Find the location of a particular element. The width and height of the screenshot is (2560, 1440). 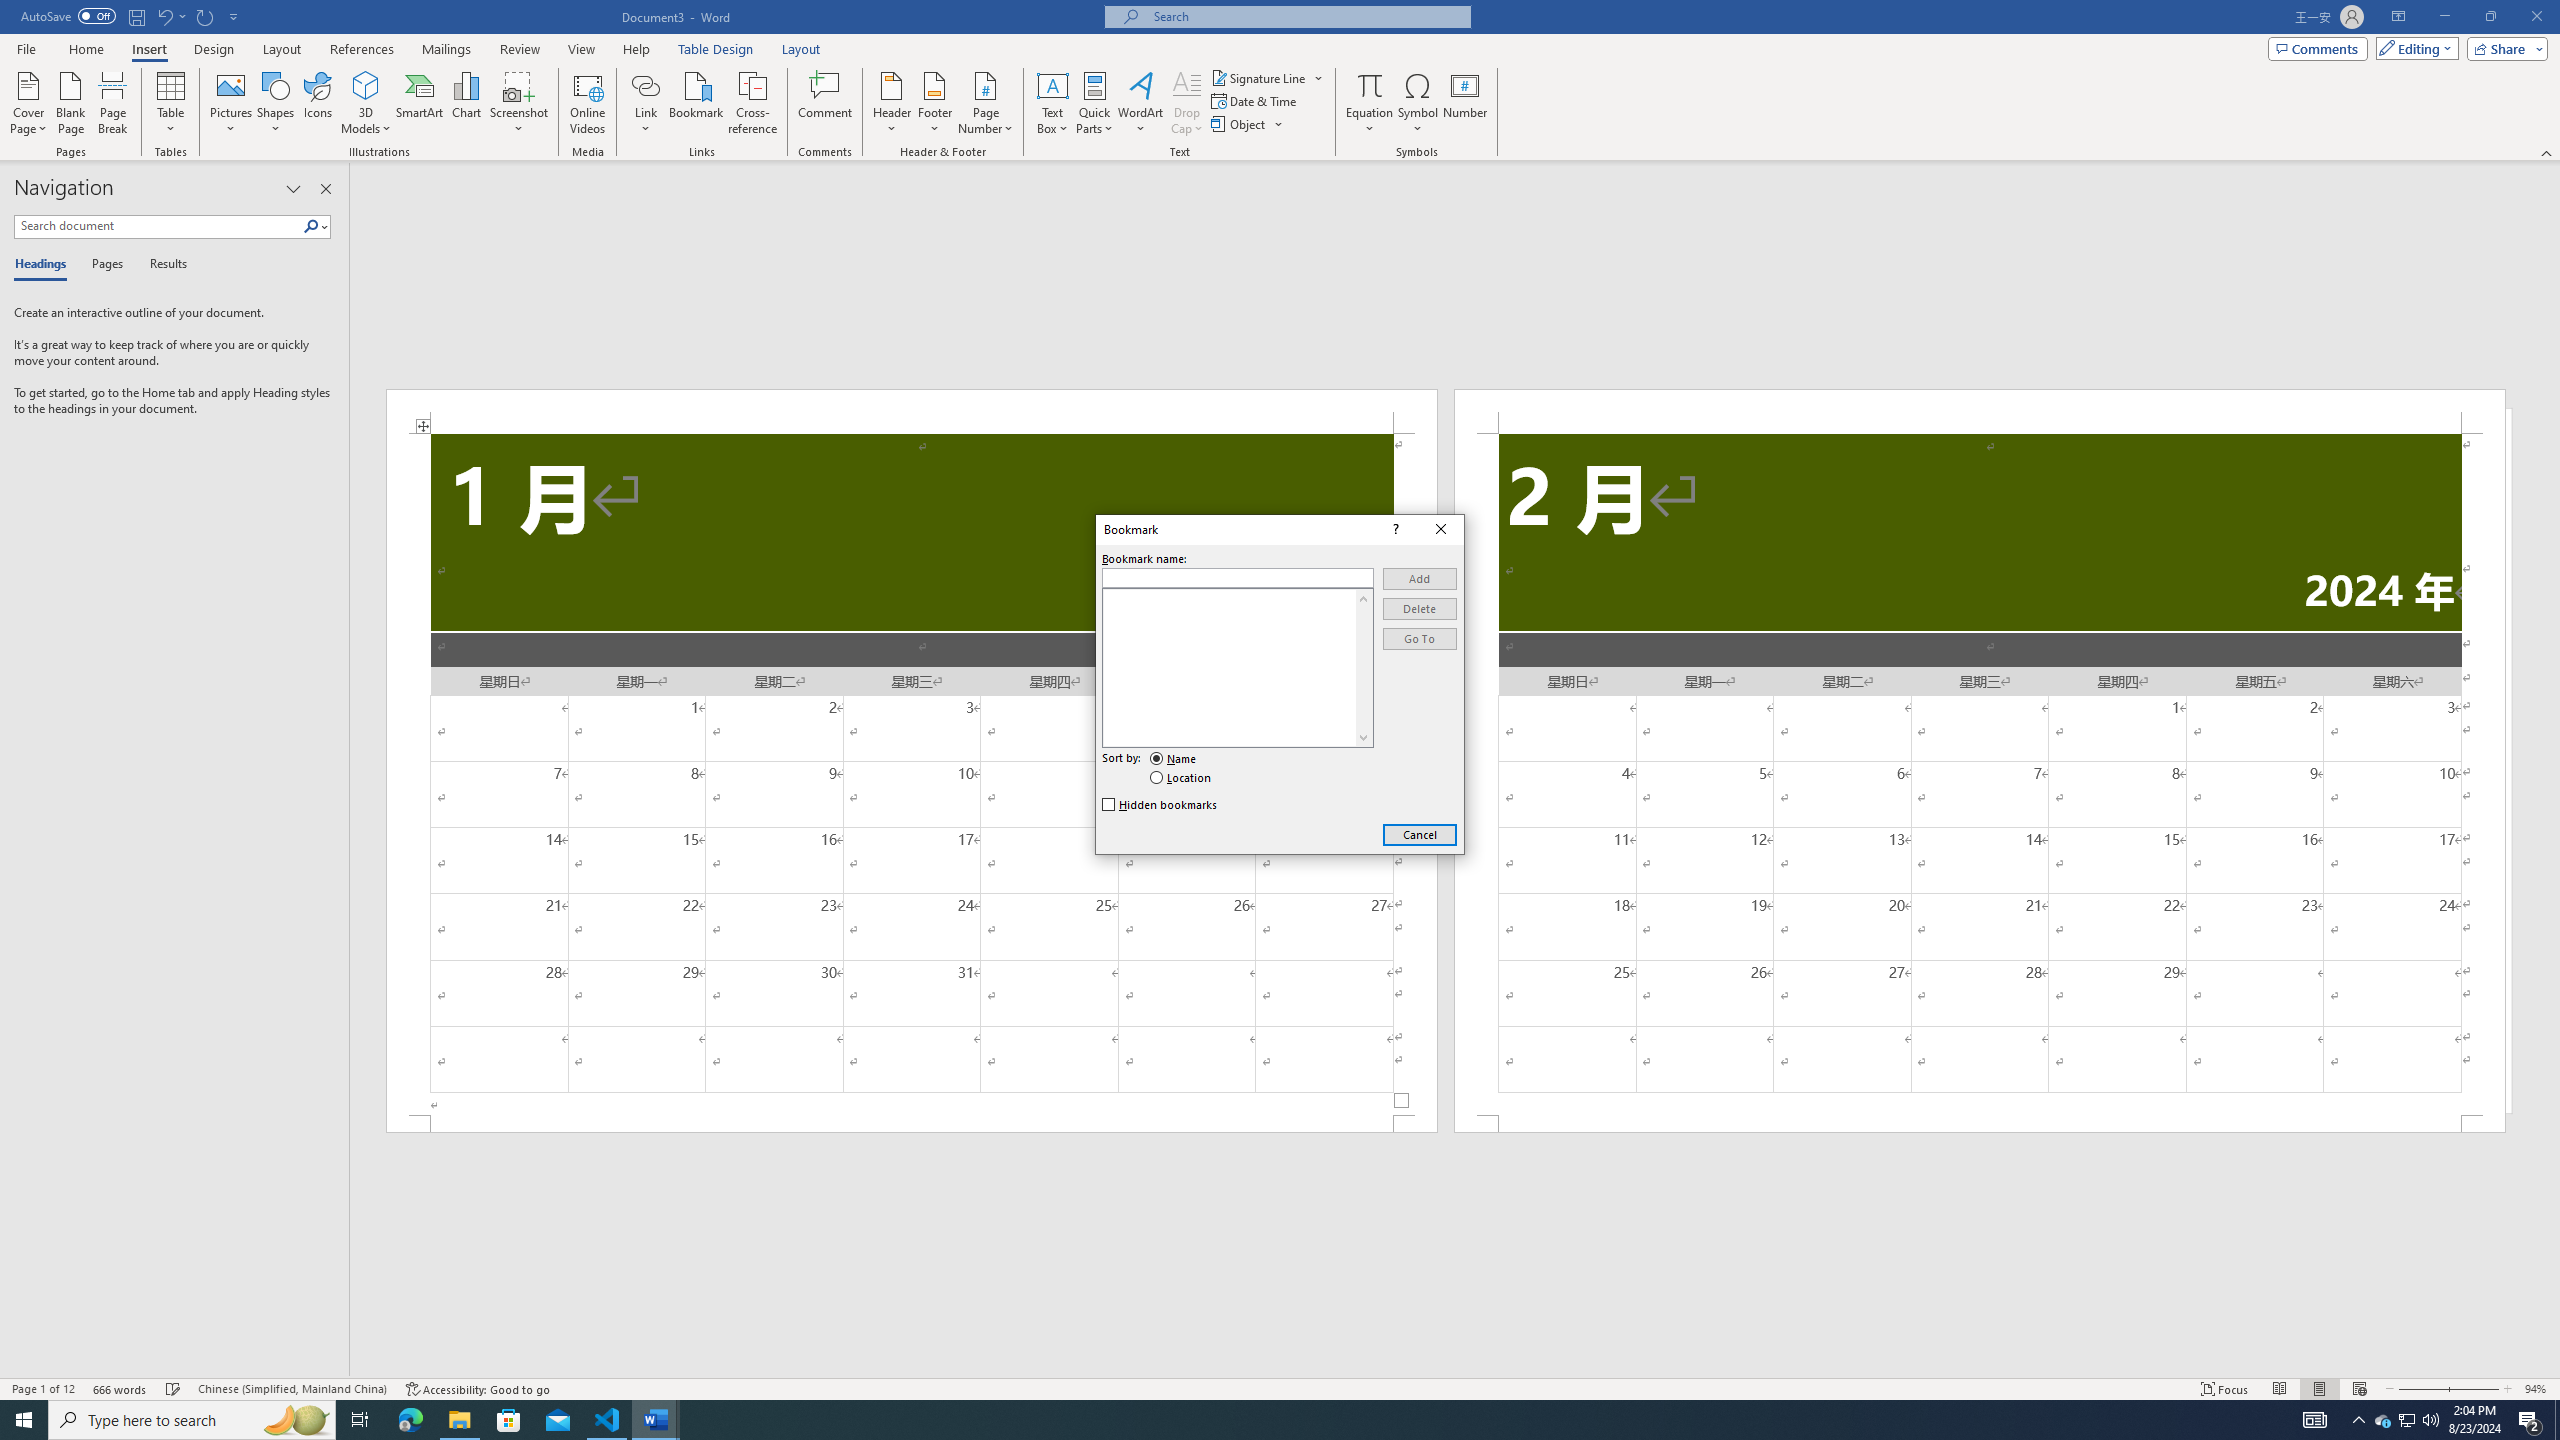

Quick Parts is located at coordinates (1096, 103).